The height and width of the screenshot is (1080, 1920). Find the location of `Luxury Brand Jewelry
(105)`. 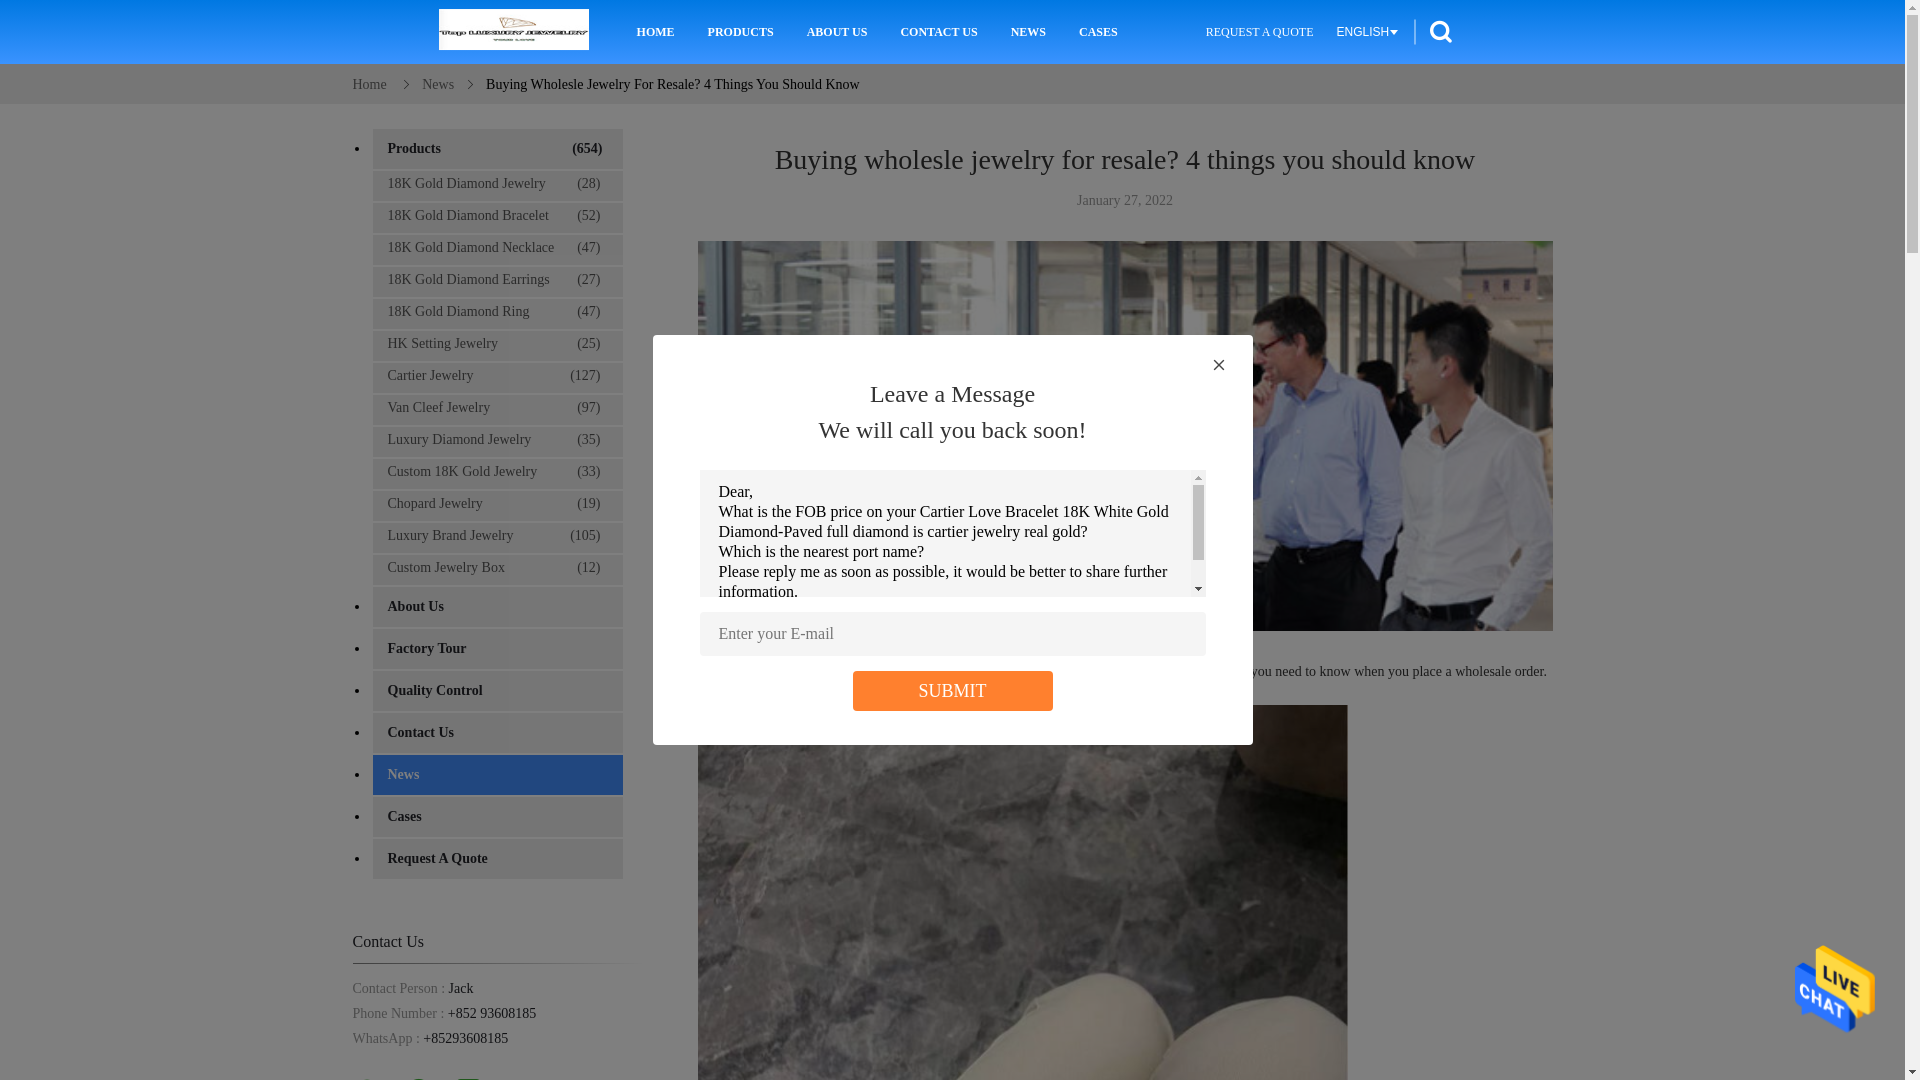

Luxury Brand Jewelry
(105) is located at coordinates (496, 536).